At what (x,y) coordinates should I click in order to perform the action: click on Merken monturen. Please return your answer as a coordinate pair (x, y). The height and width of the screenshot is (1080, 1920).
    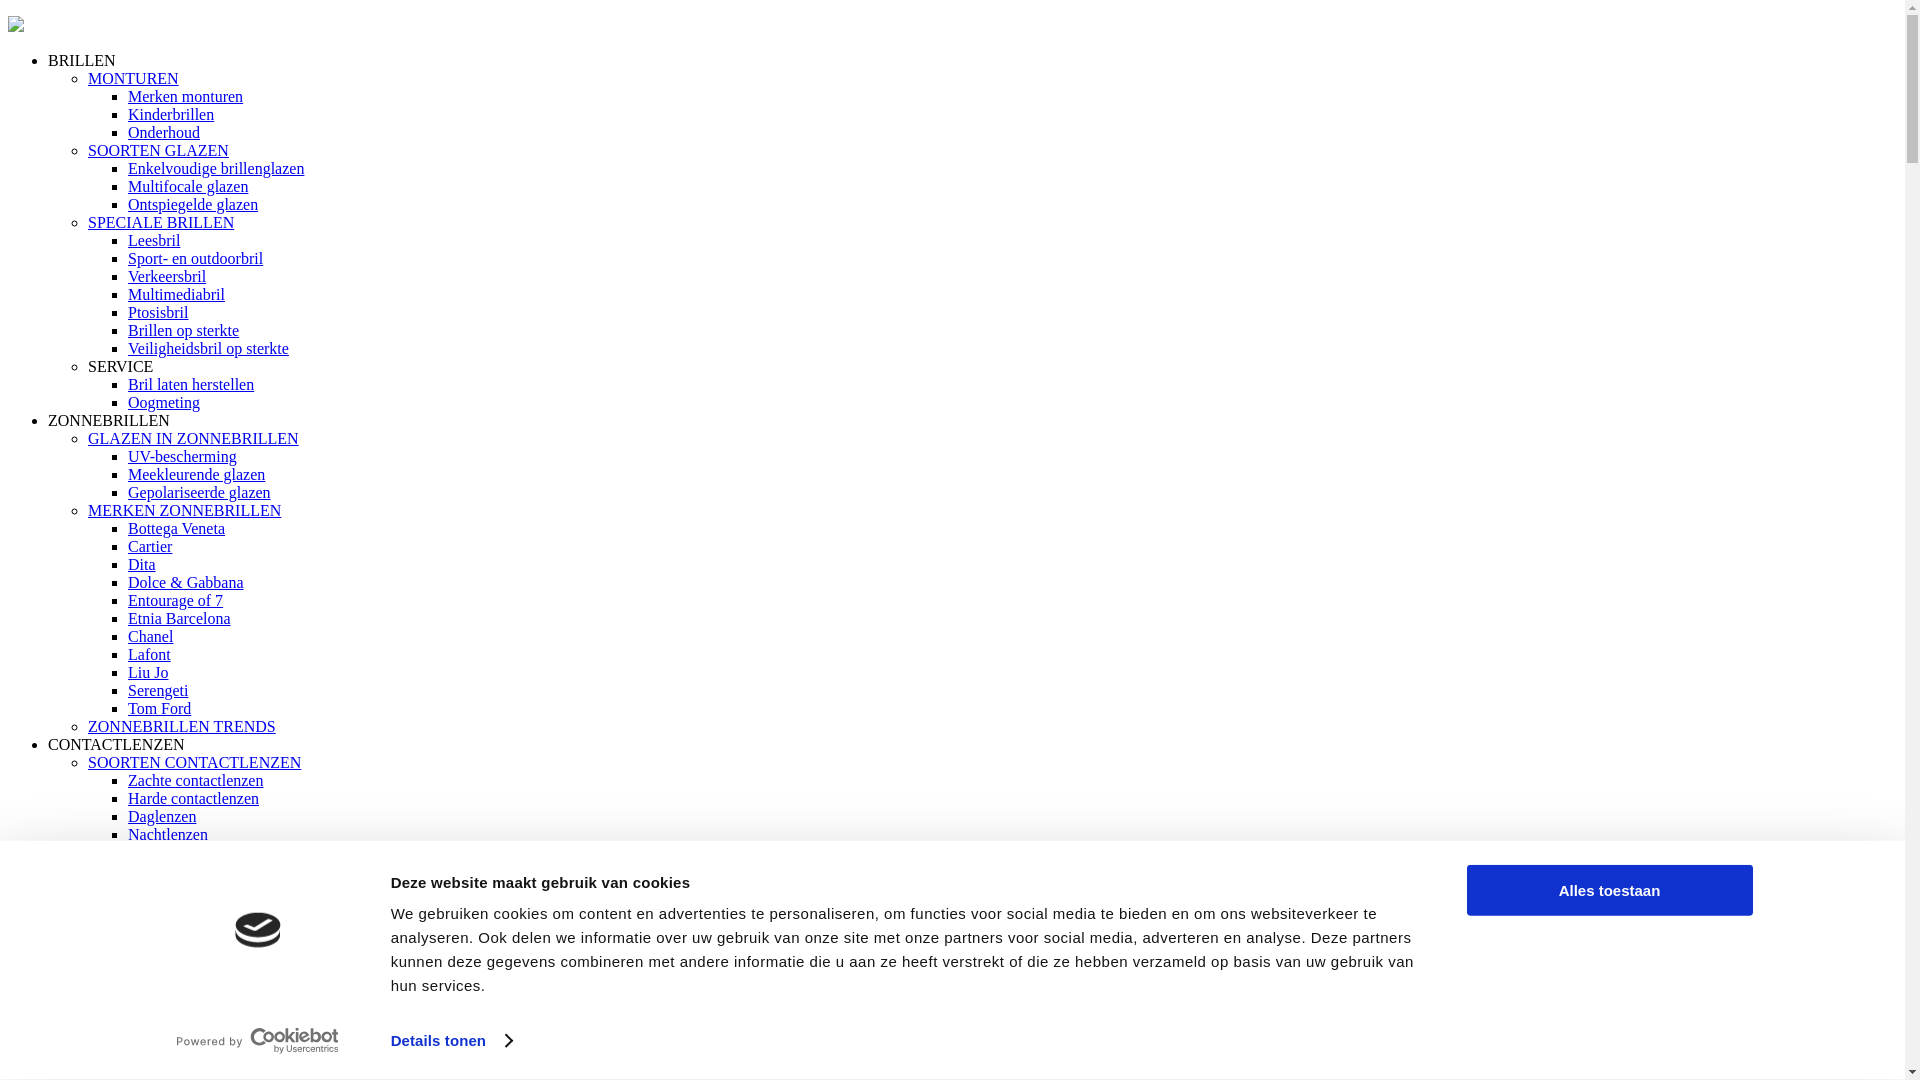
    Looking at the image, I should click on (186, 96).